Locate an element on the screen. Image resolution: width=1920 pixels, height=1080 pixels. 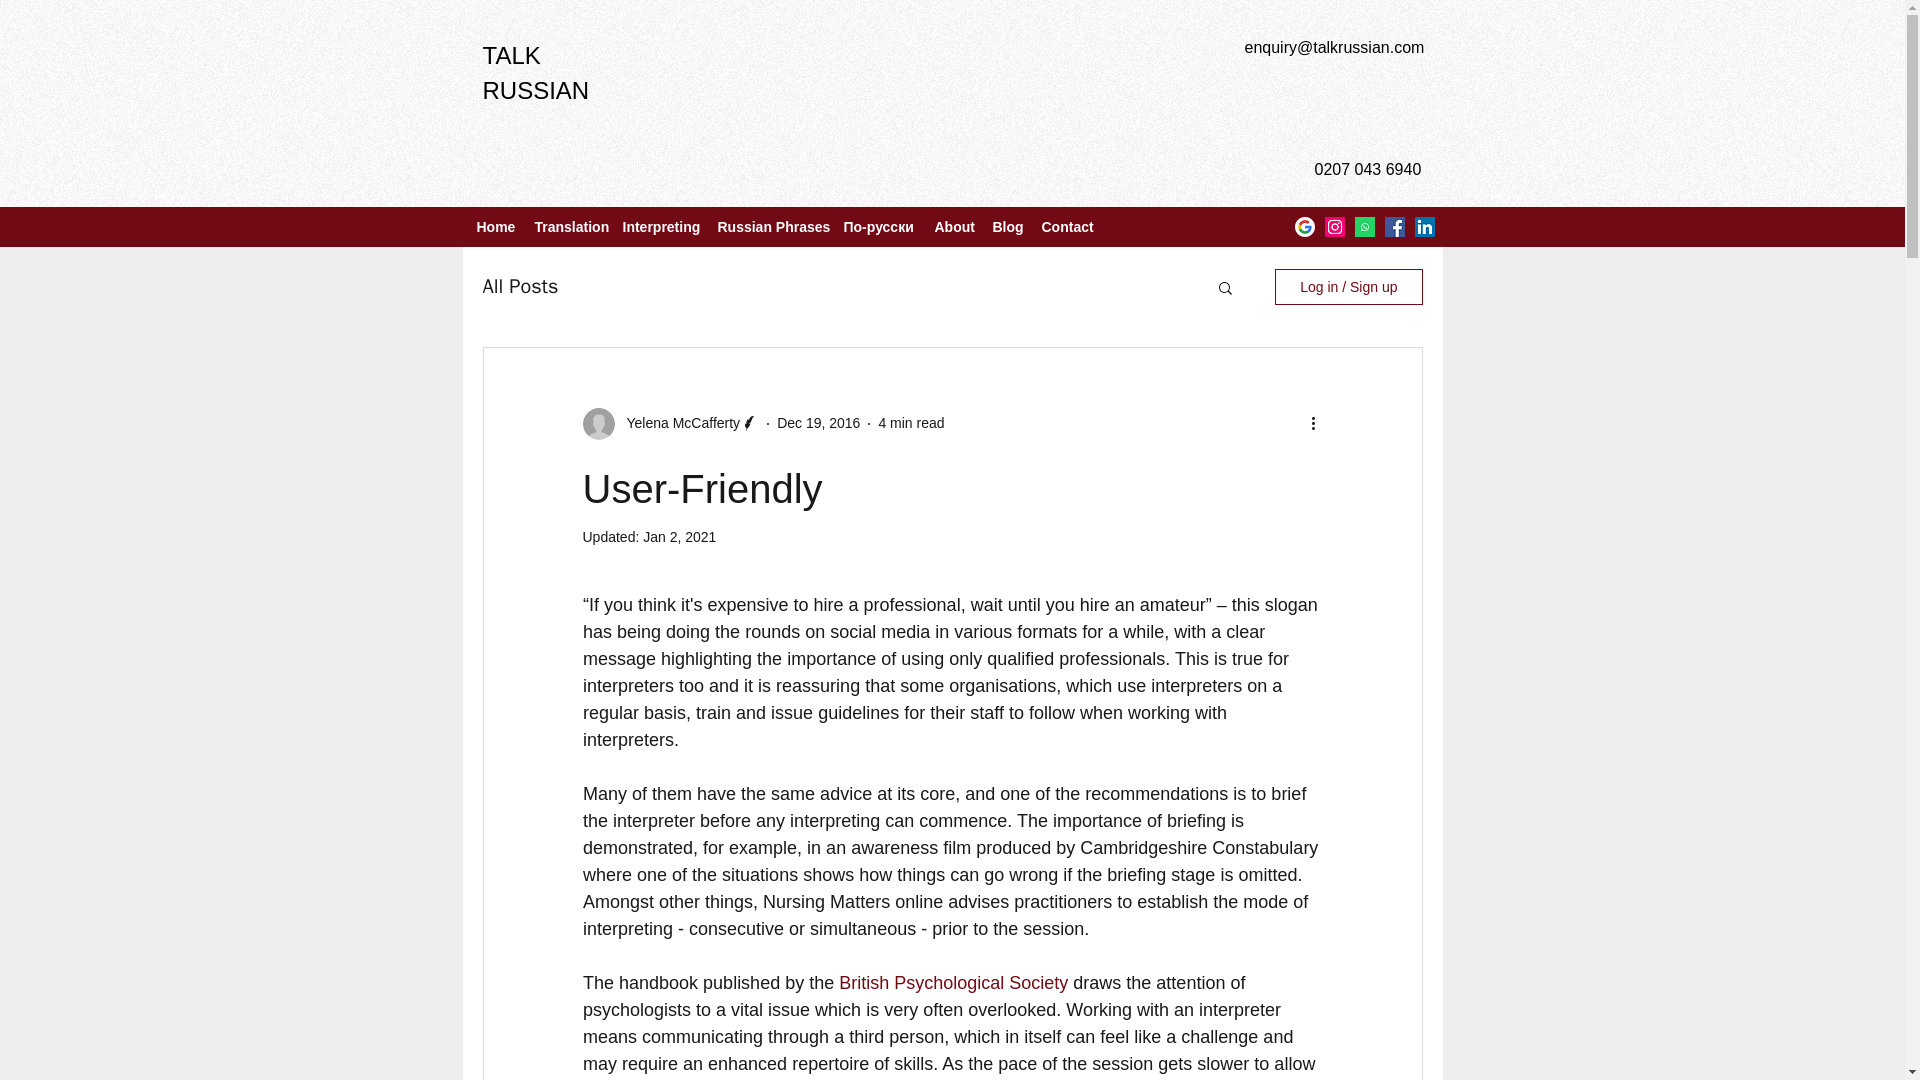
Translation is located at coordinates (568, 226).